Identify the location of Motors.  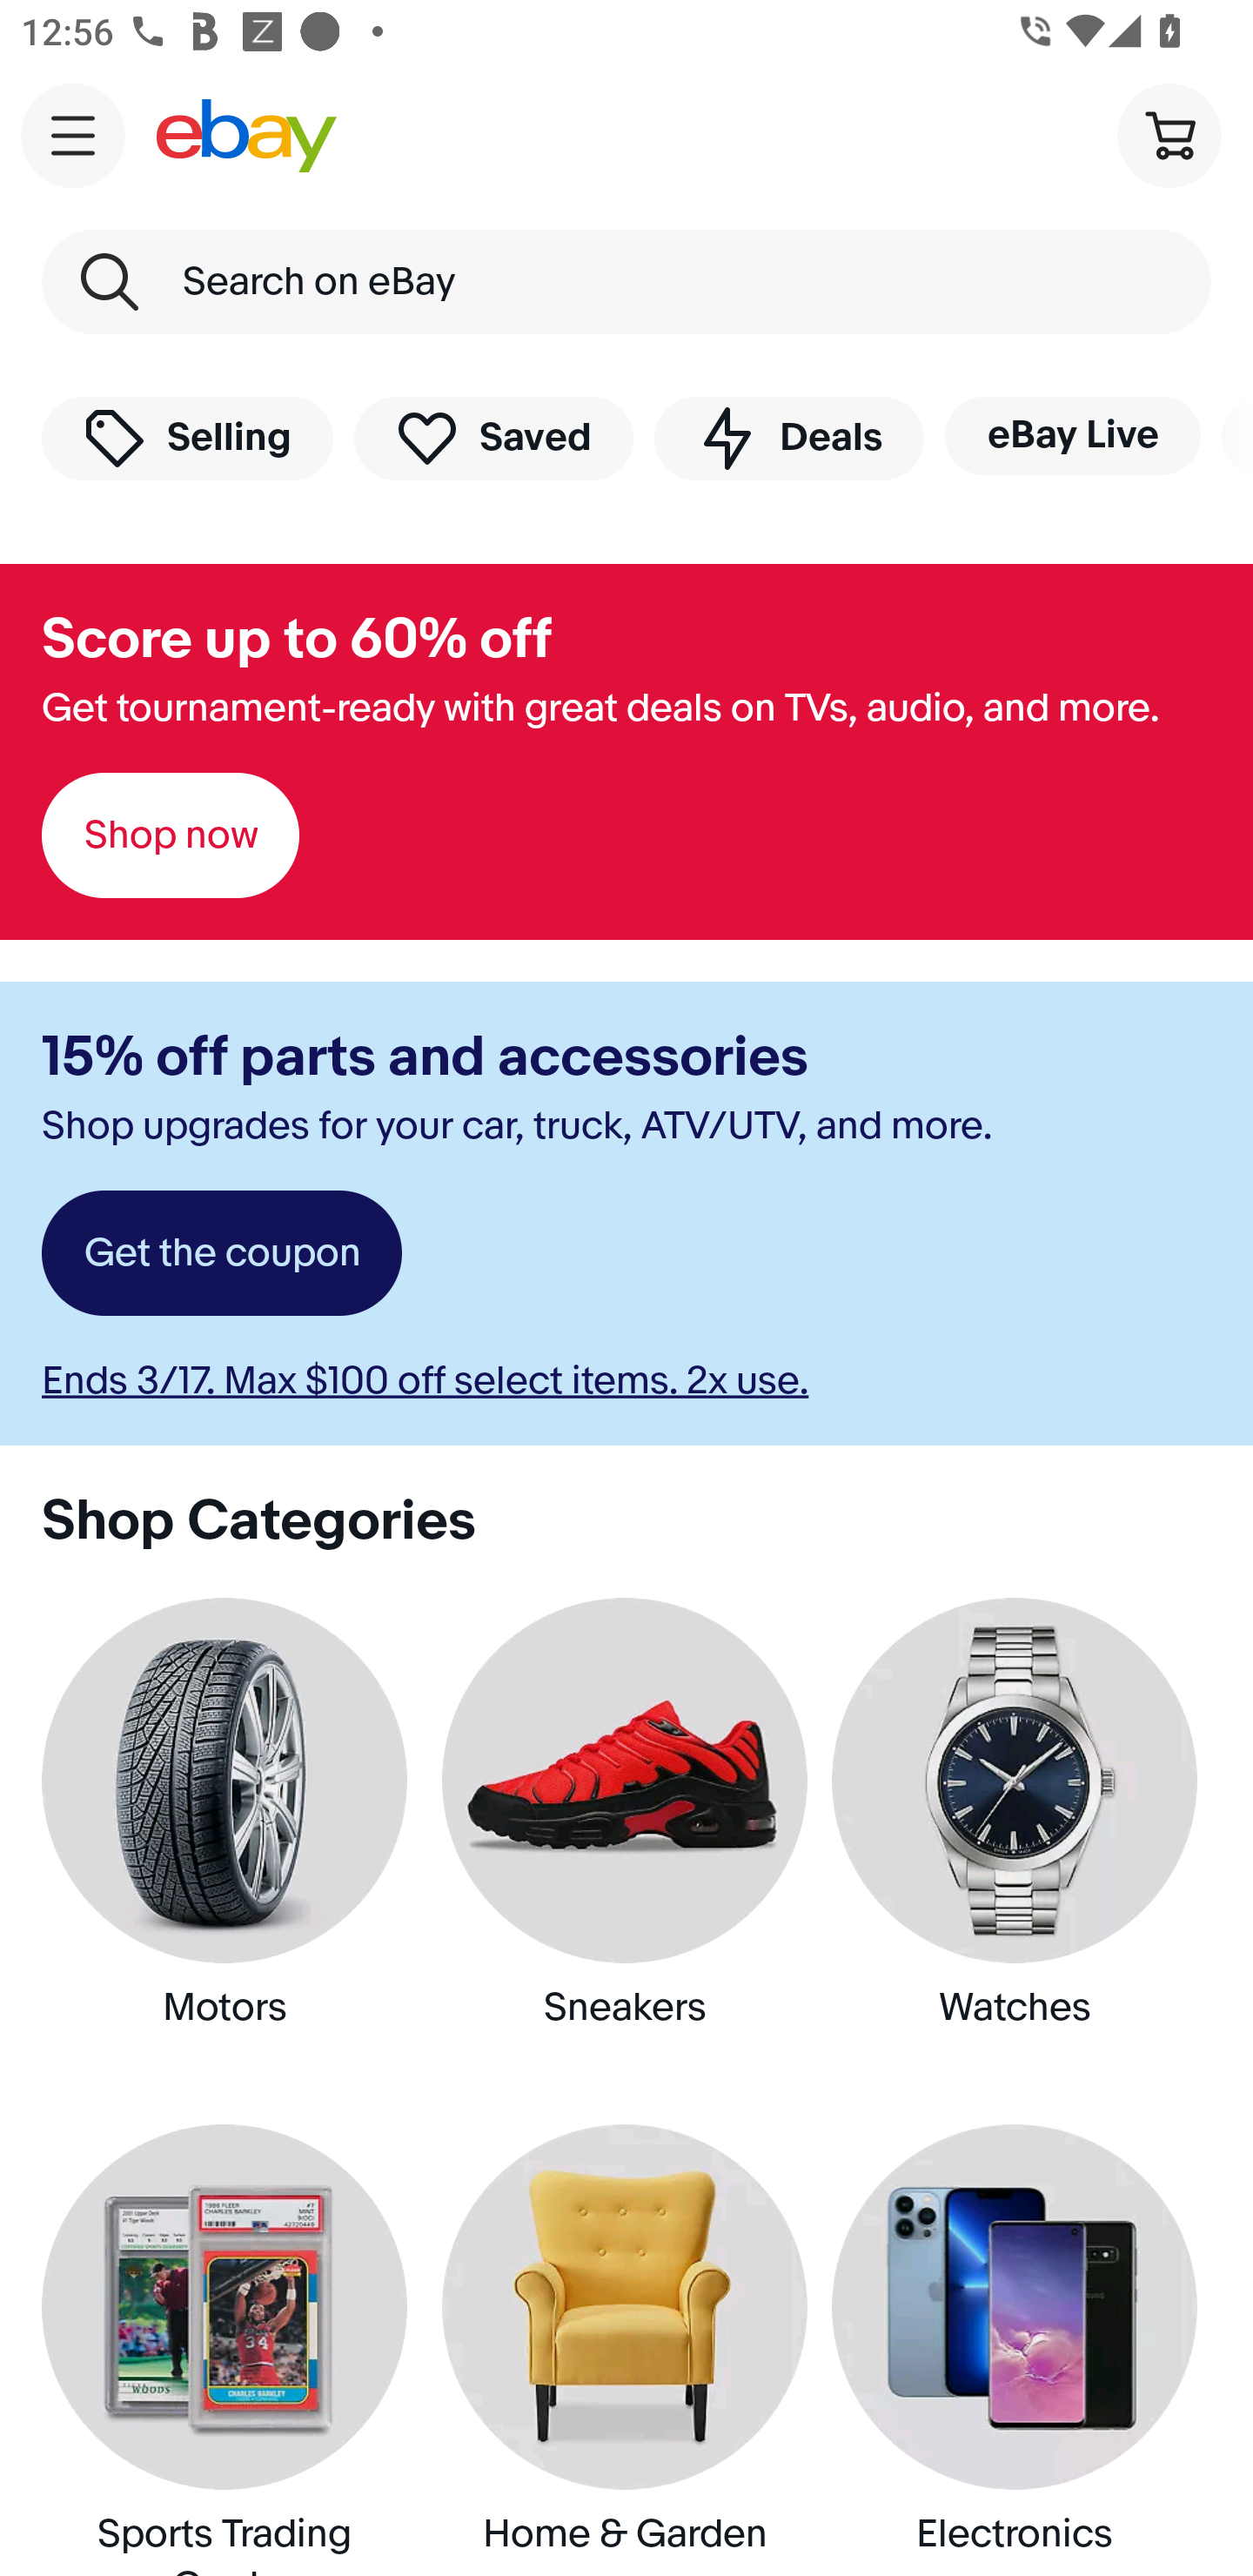
(231, 1839).